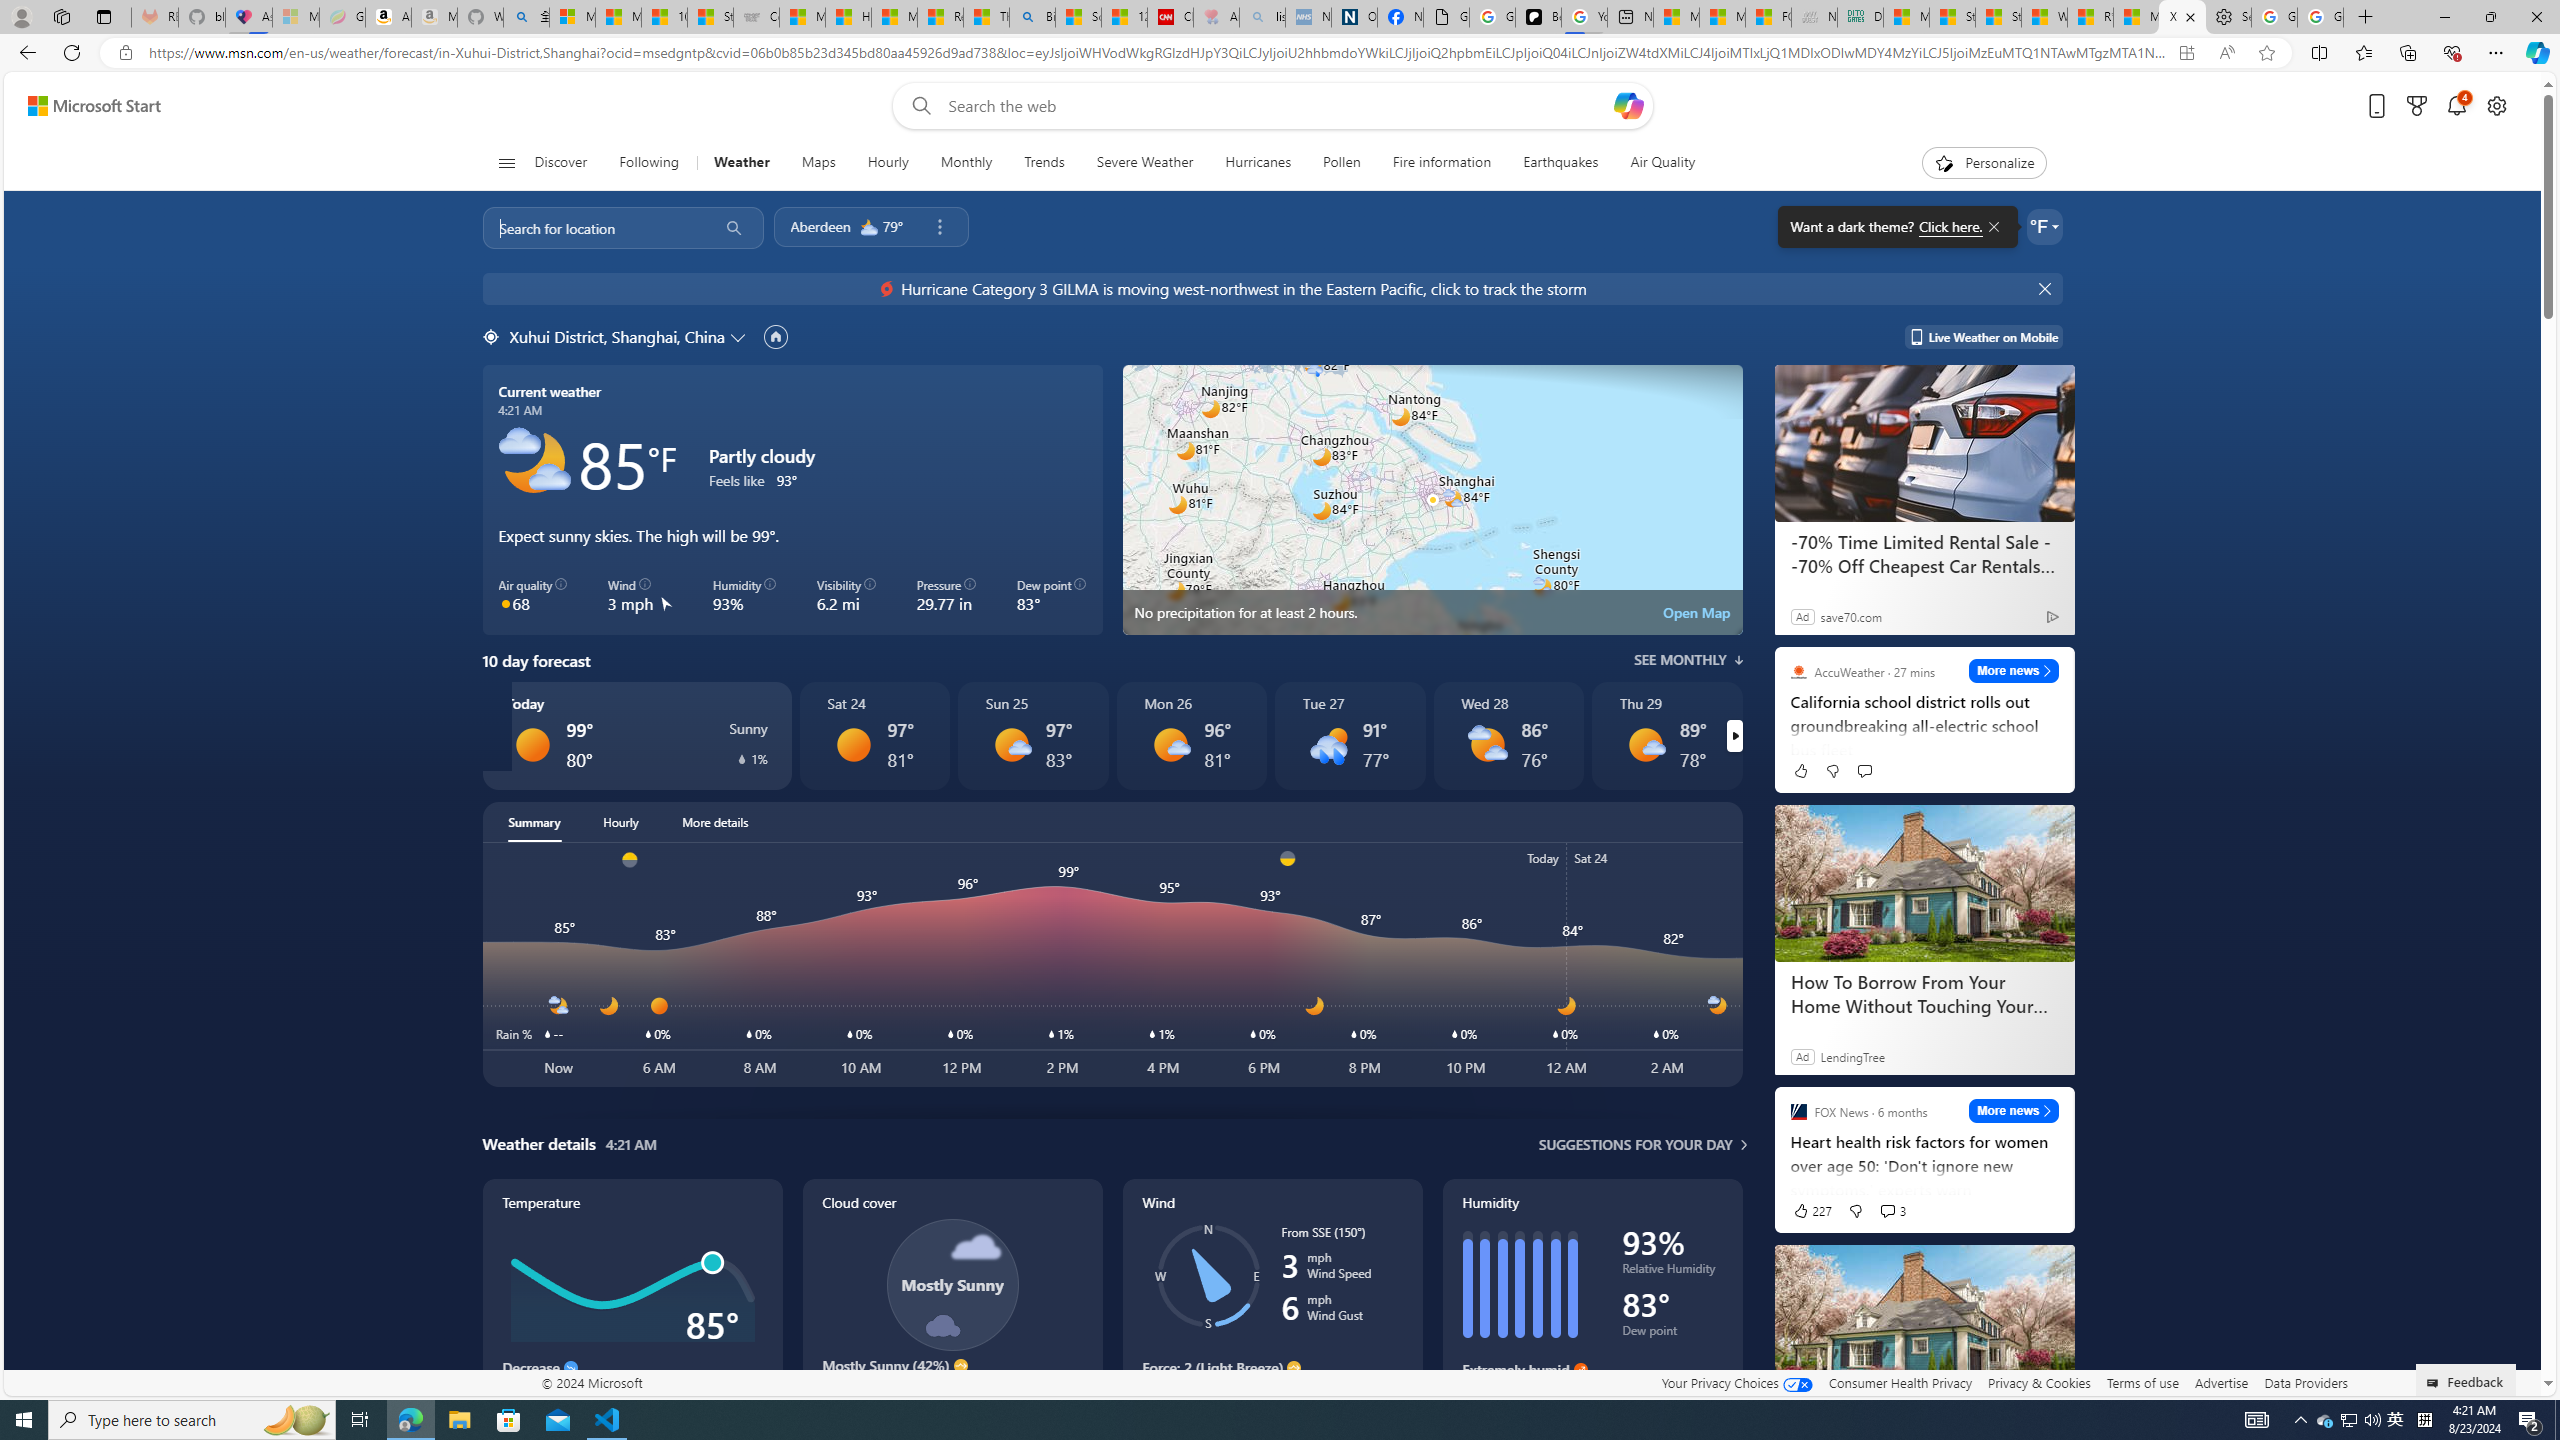  What do you see at coordinates (846, 596) in the screenshot?
I see `Visibility 6.2 mi` at bounding box center [846, 596].